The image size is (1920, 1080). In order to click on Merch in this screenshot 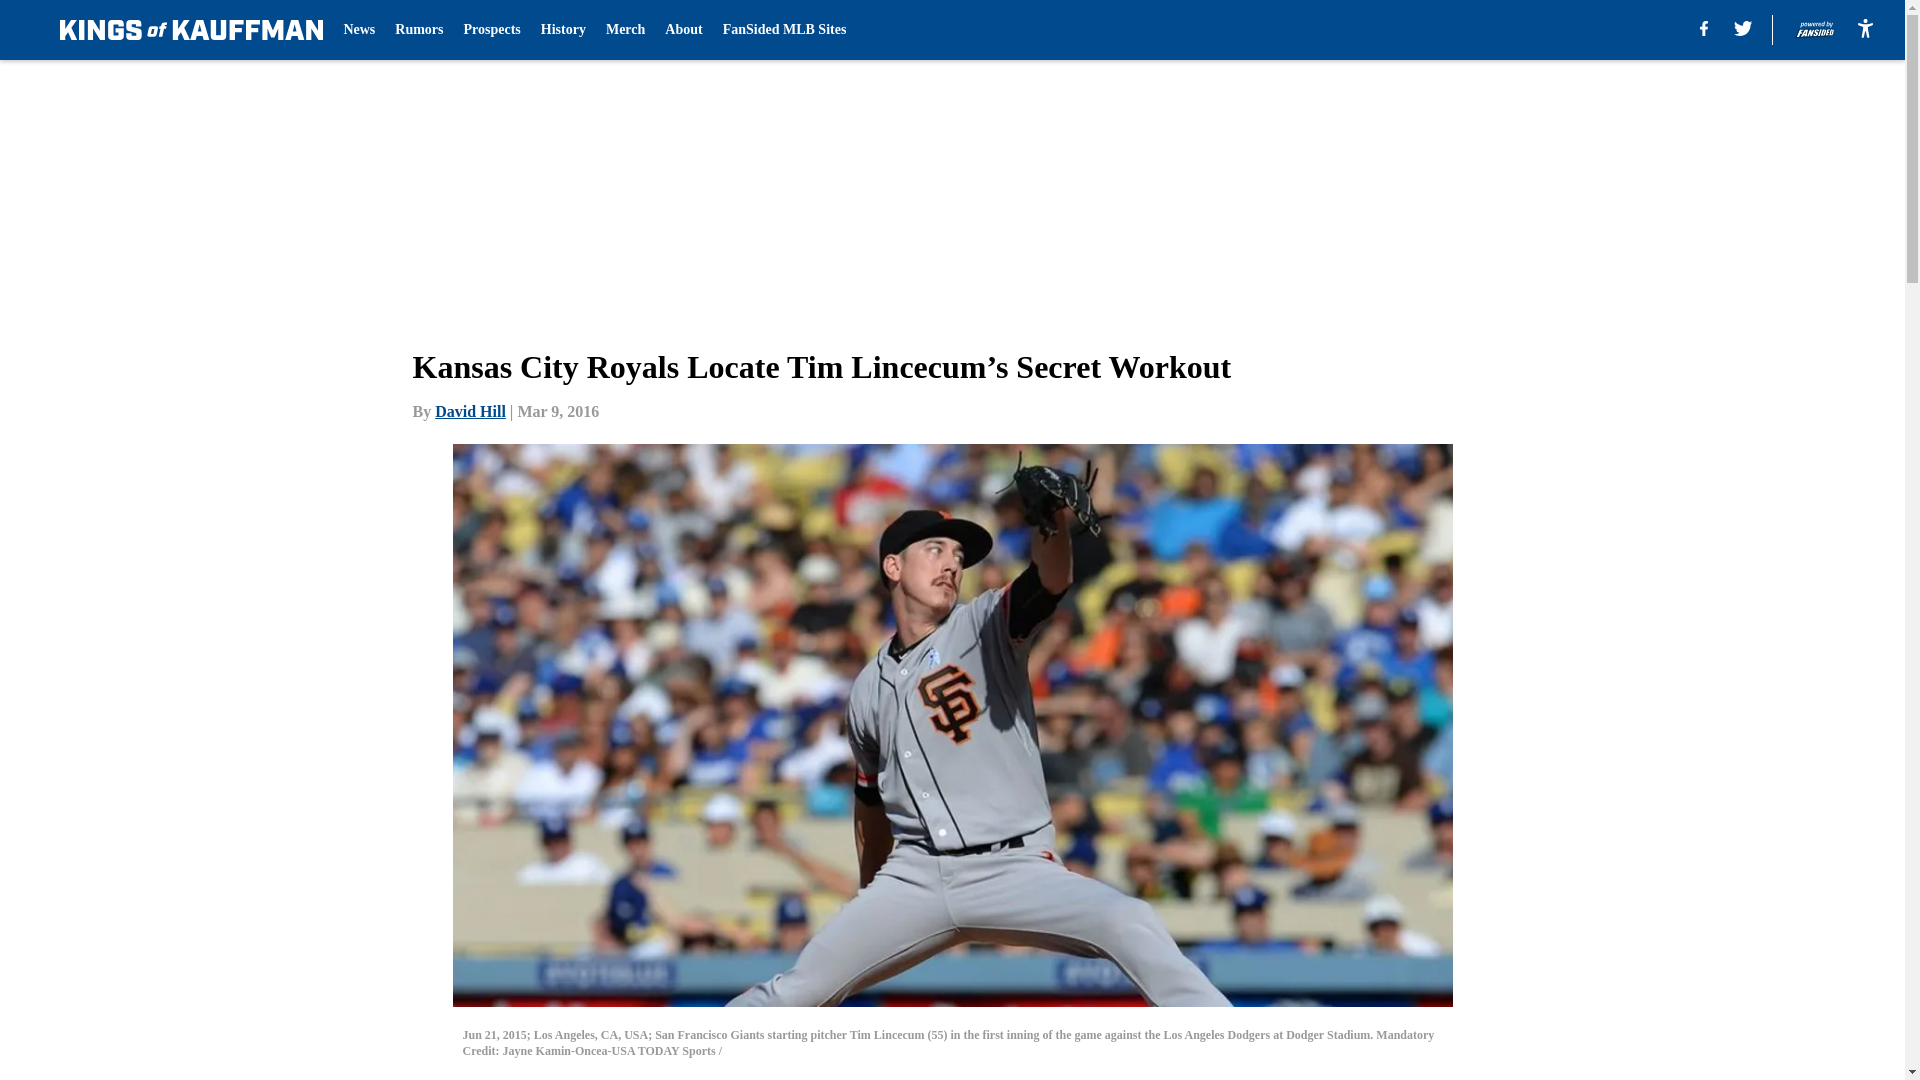, I will do `click(626, 30)`.